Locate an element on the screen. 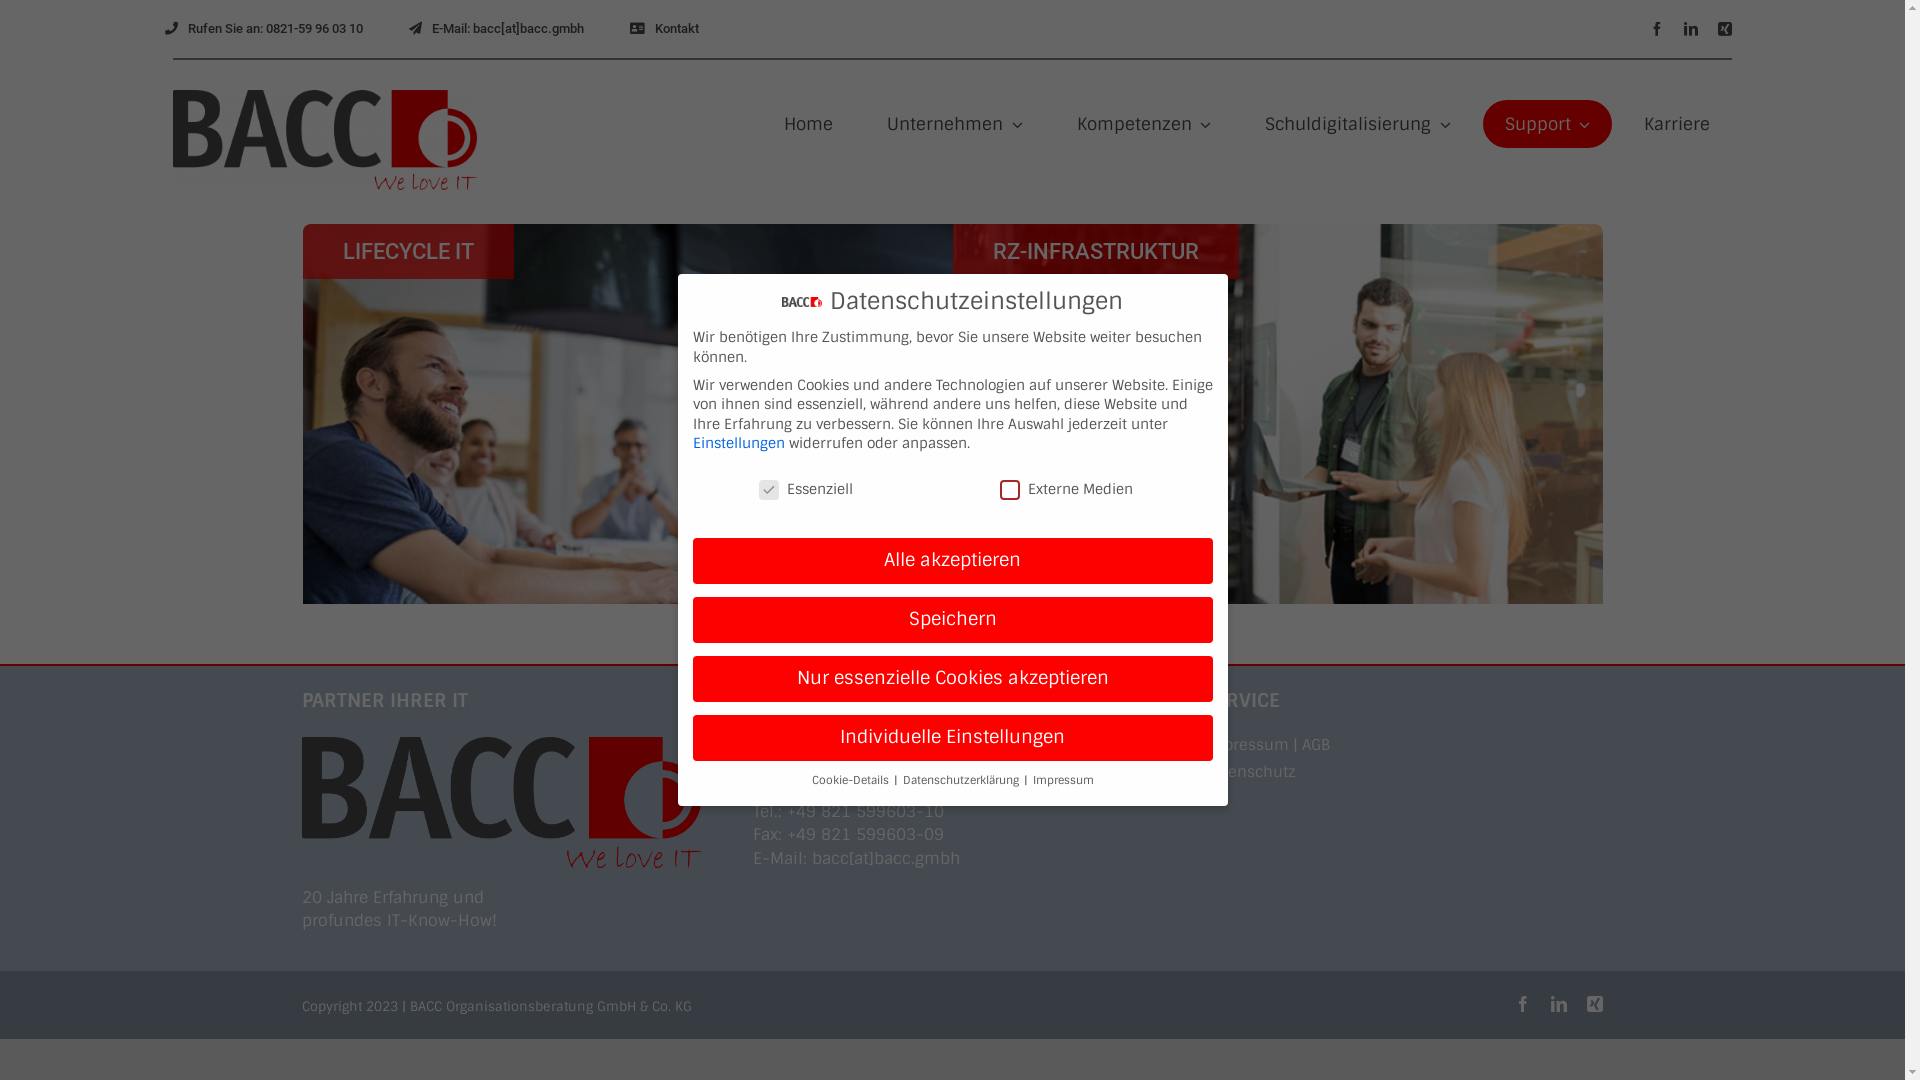 The image size is (1920, 1080). BACC-logo-footer is located at coordinates (502, 802).